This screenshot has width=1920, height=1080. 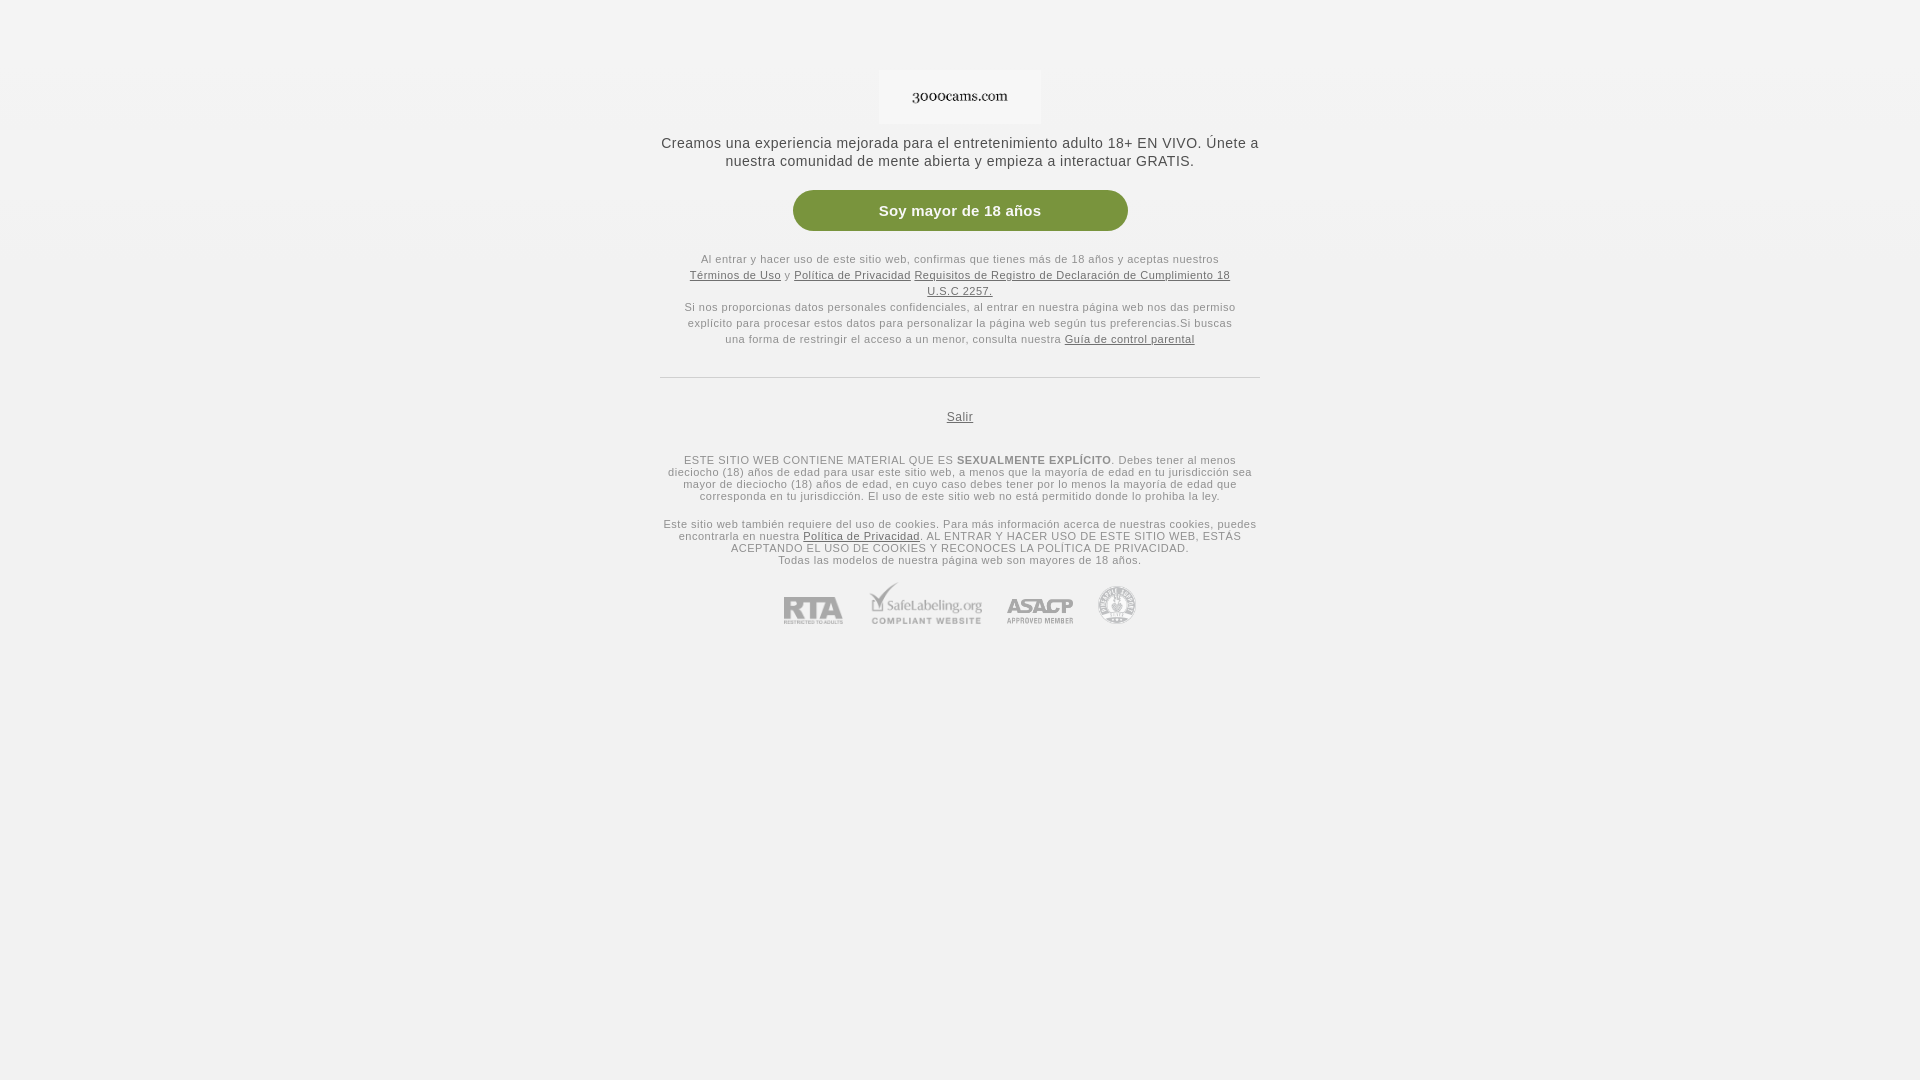 What do you see at coordinates (1780, 202) in the screenshot?
I see `VER TODO` at bounding box center [1780, 202].